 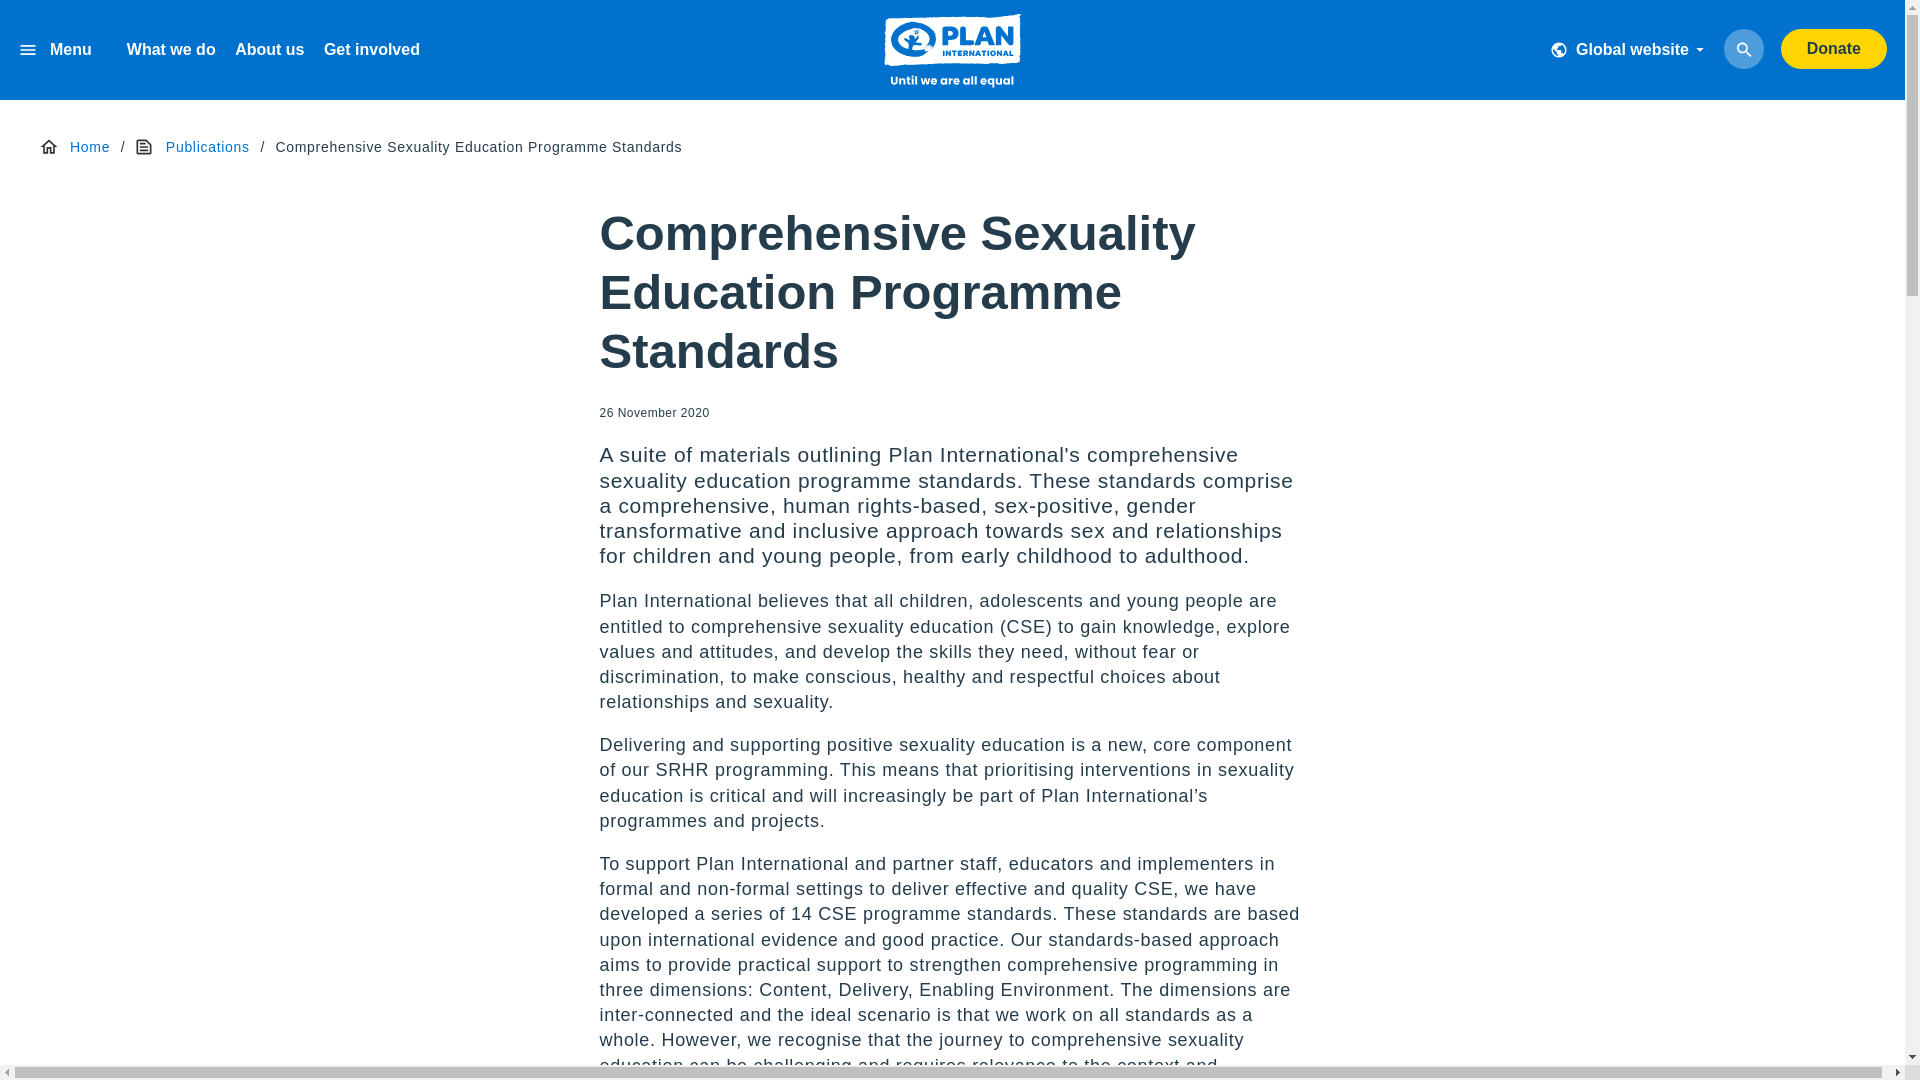 I want to click on Get involved, so click(x=372, y=50).